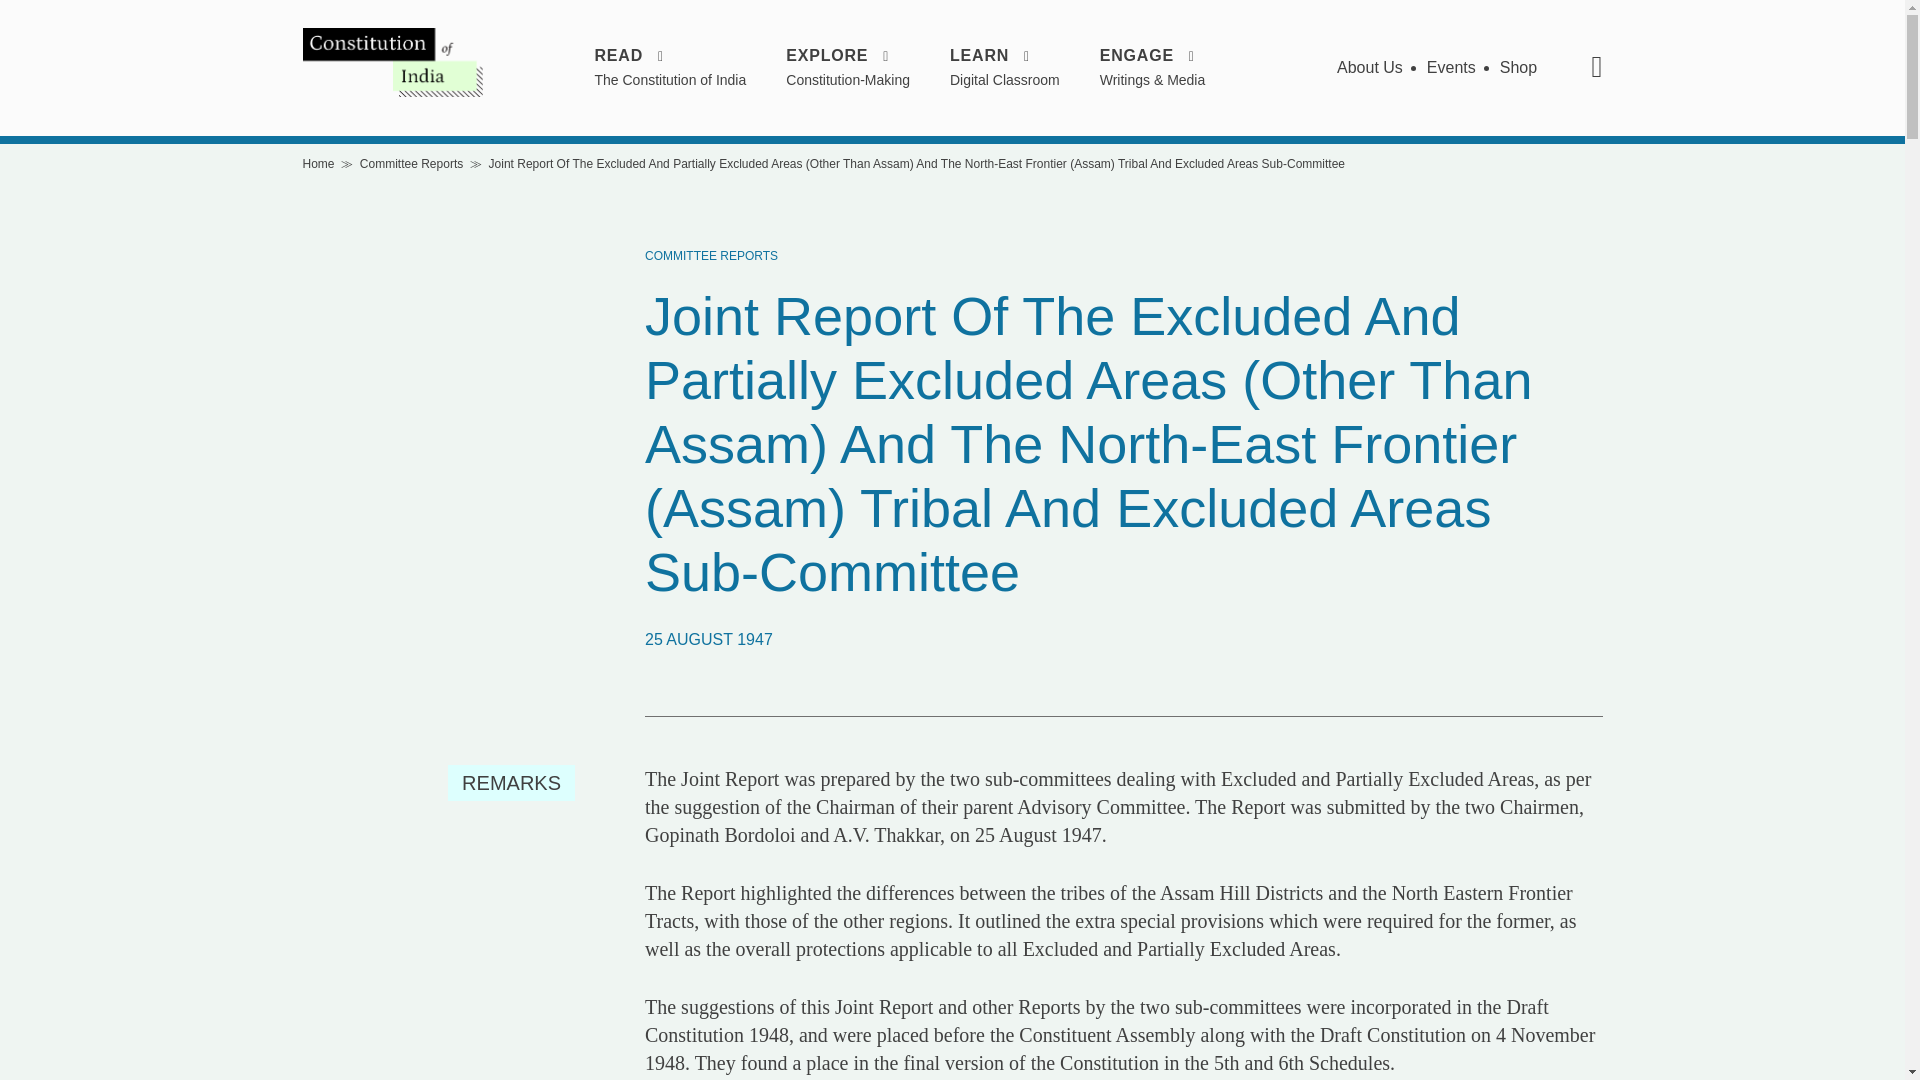 Image resolution: width=1920 pixels, height=1080 pixels. I want to click on EXPLORE, so click(848, 56).